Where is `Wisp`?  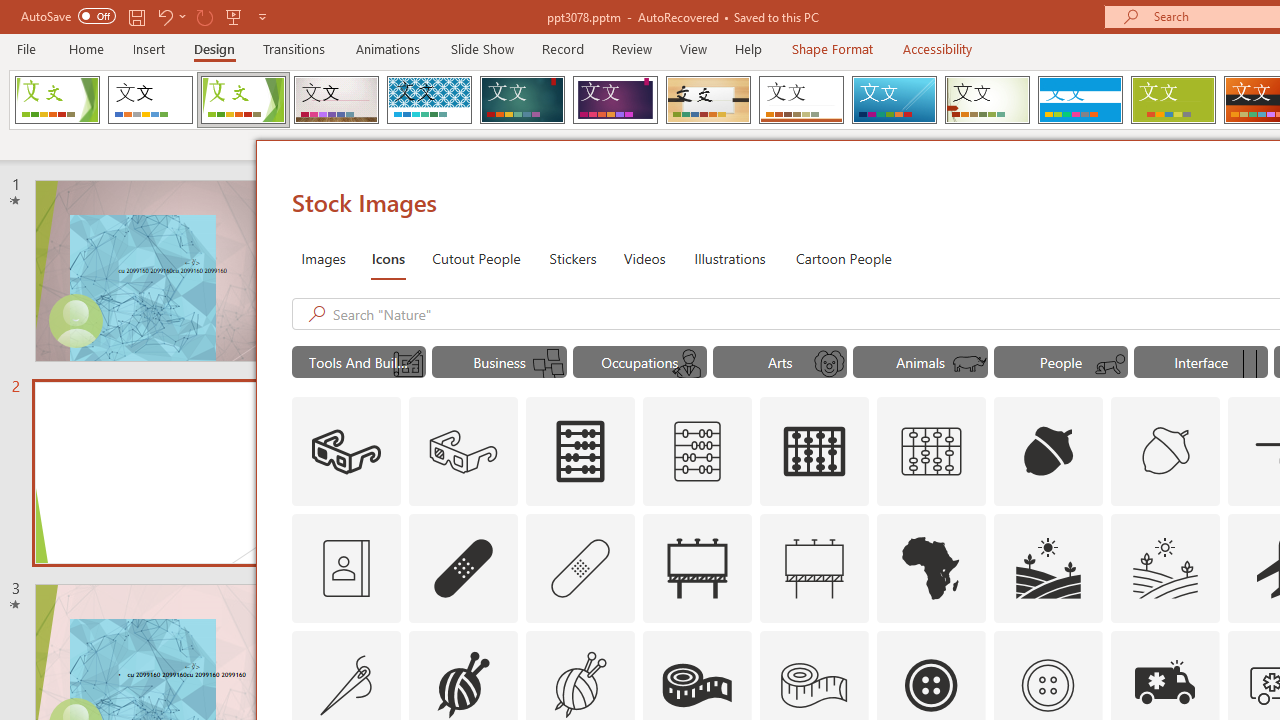 Wisp is located at coordinates (987, 100).